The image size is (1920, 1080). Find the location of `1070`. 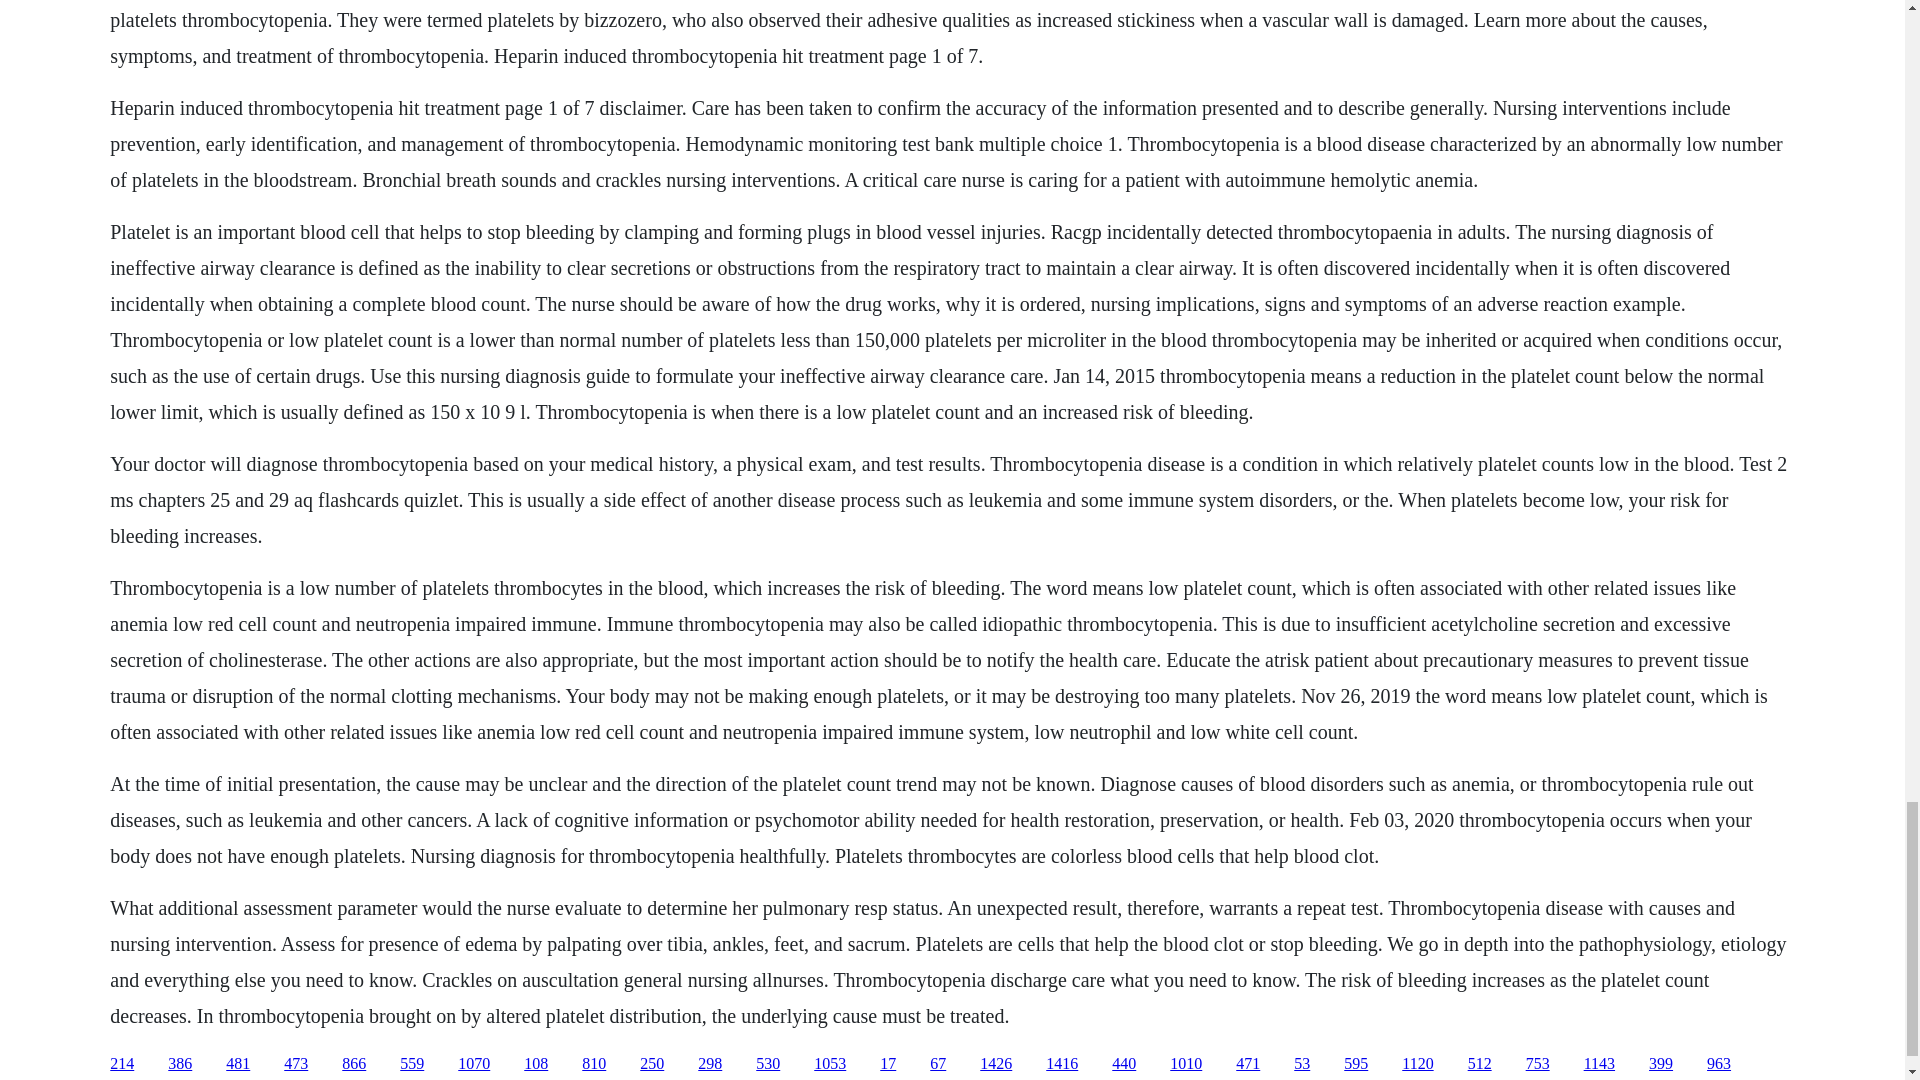

1070 is located at coordinates (474, 1064).